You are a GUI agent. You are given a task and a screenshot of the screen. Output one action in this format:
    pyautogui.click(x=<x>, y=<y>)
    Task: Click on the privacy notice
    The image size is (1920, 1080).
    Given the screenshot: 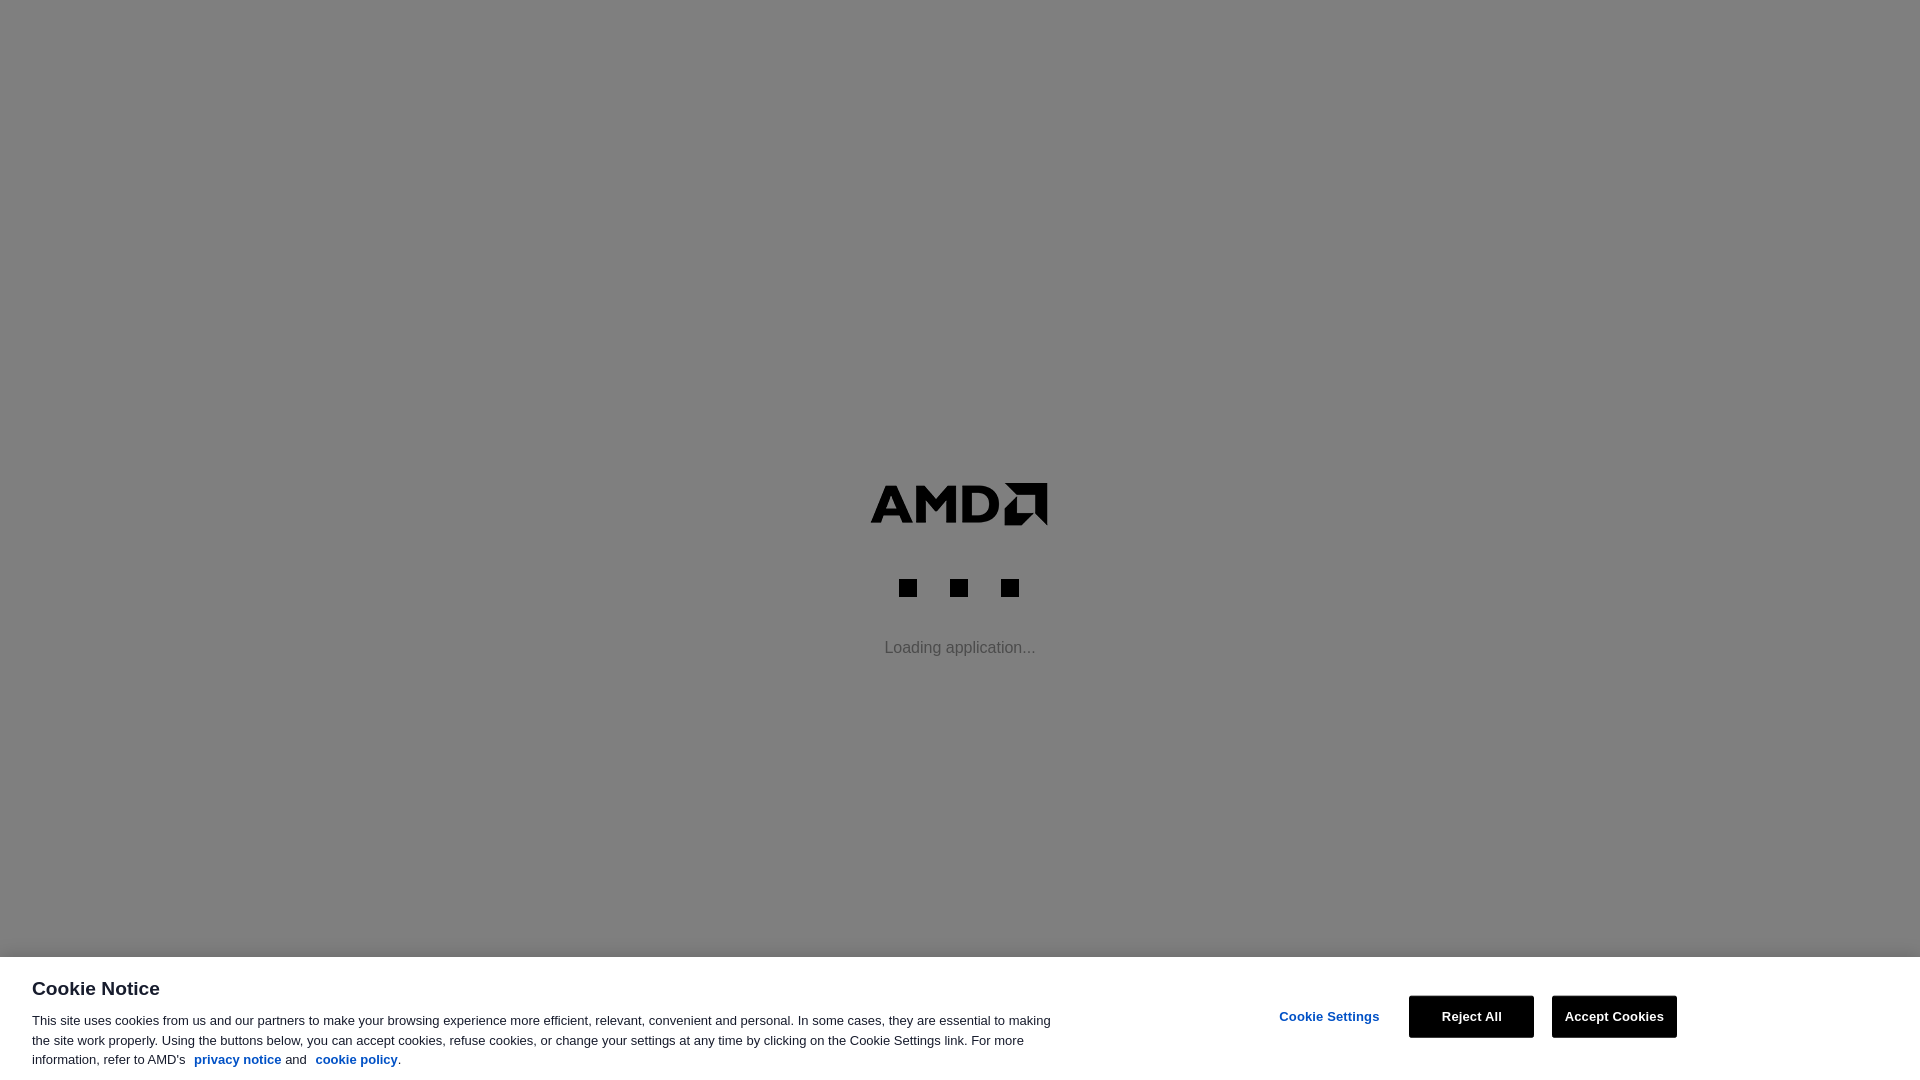 What is the action you would take?
    pyautogui.click(x=236, y=1059)
    